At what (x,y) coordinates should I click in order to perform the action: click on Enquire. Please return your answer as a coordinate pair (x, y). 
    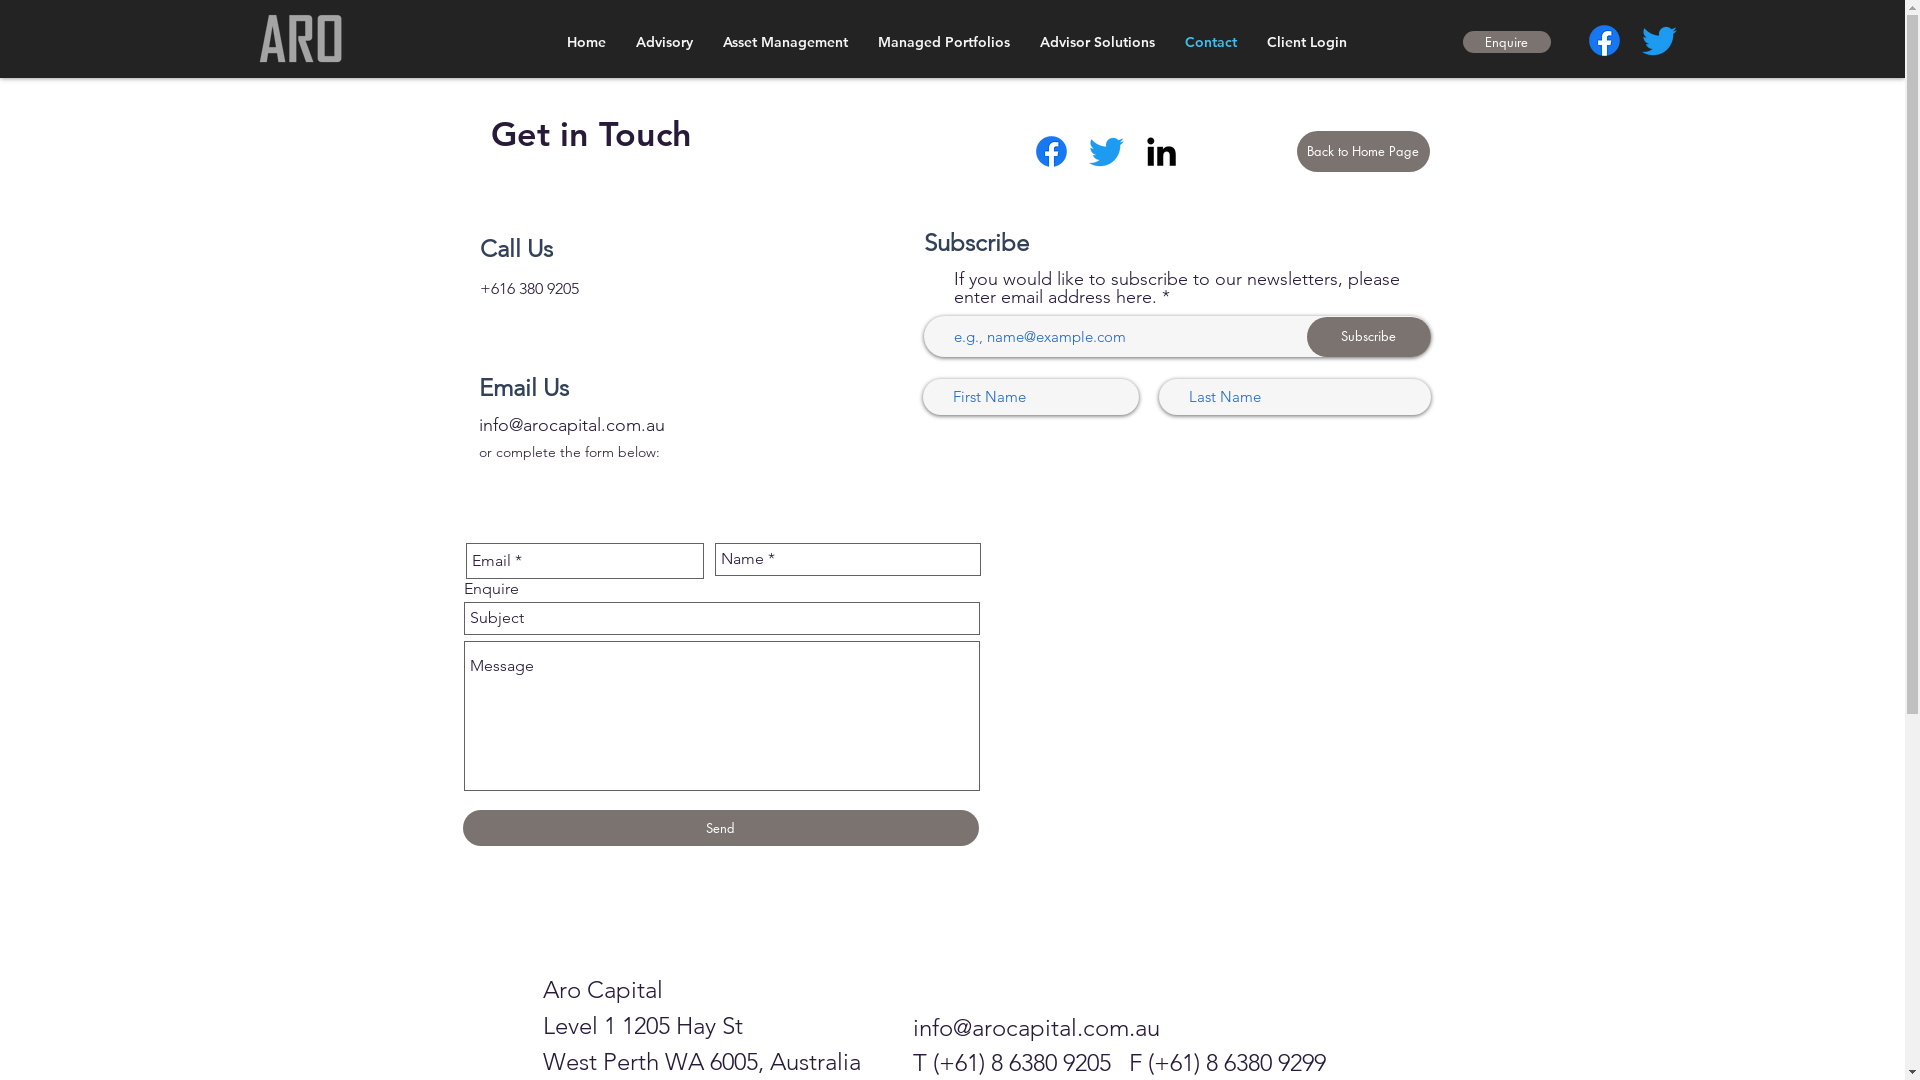
    Looking at the image, I should click on (1506, 42).